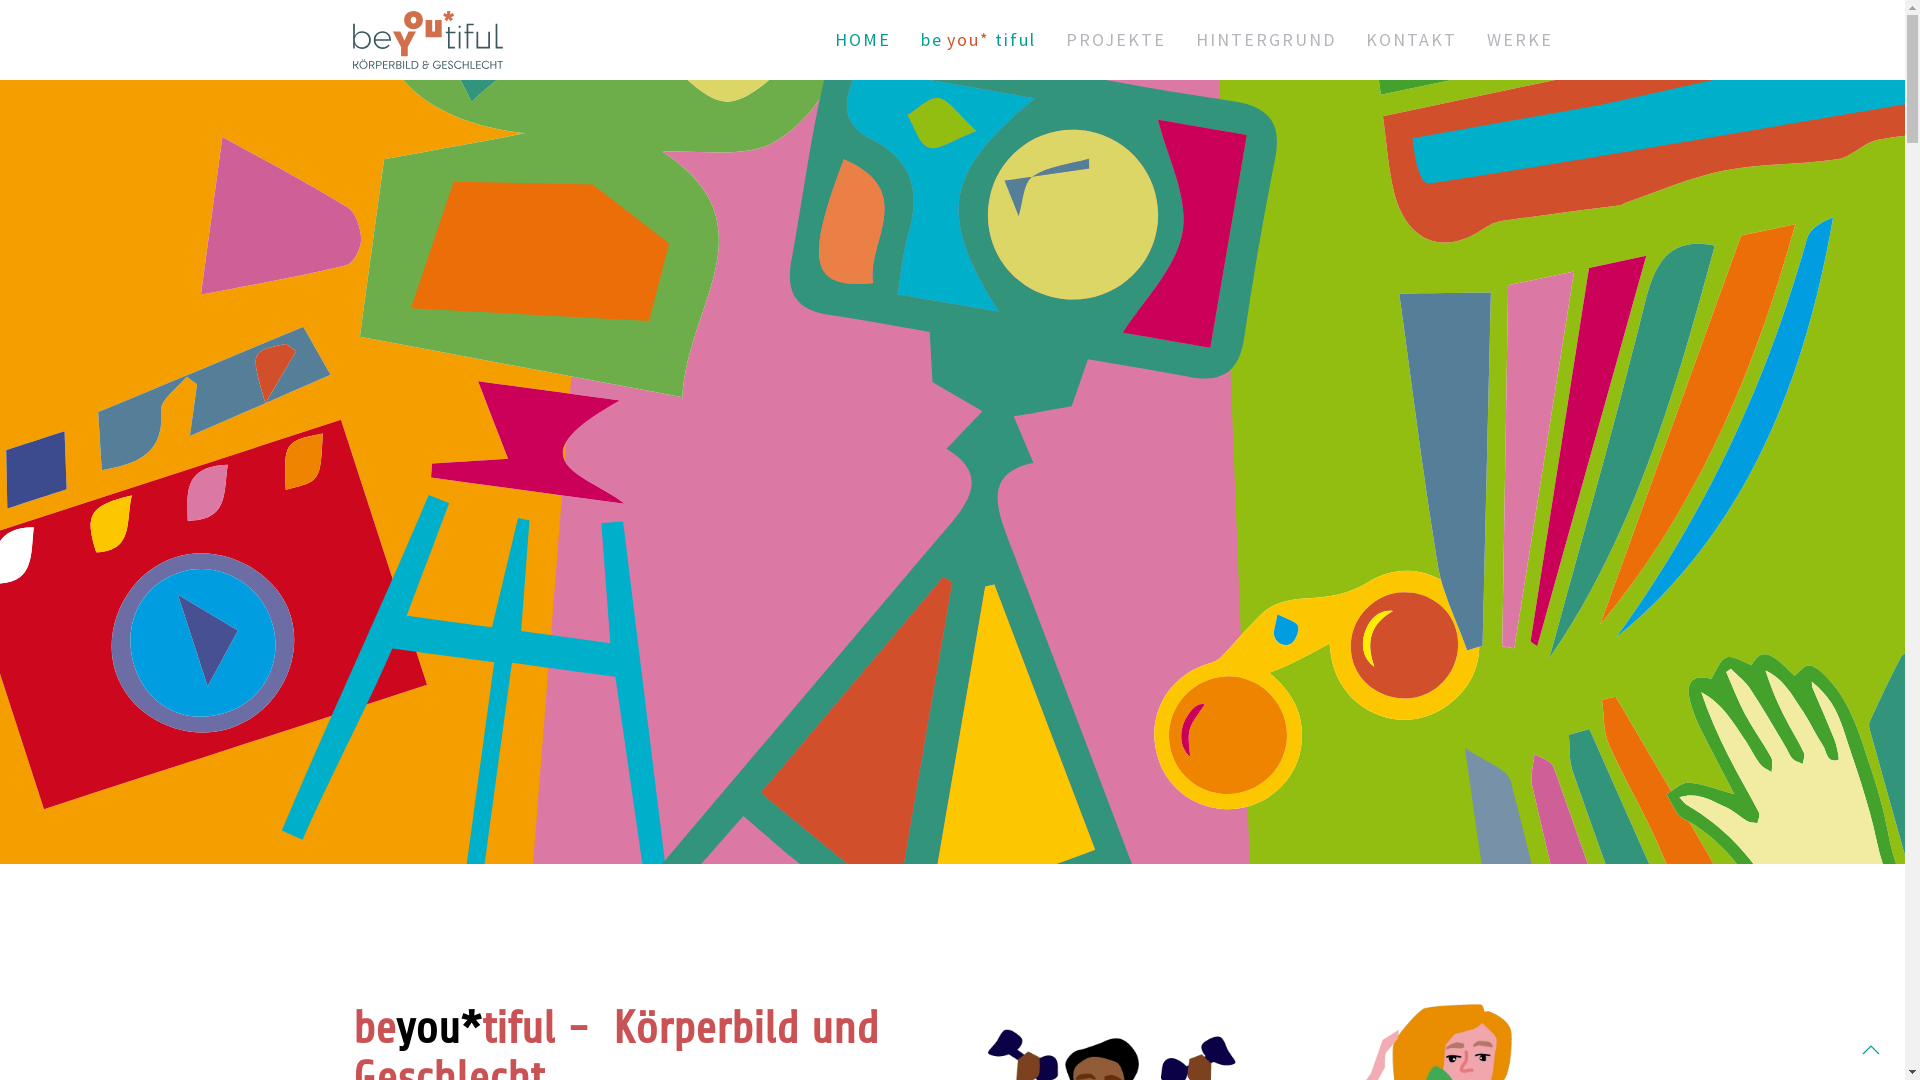 Image resolution: width=1920 pixels, height=1080 pixels. Describe the element at coordinates (1412, 40) in the screenshot. I see `KONTAKT` at that location.